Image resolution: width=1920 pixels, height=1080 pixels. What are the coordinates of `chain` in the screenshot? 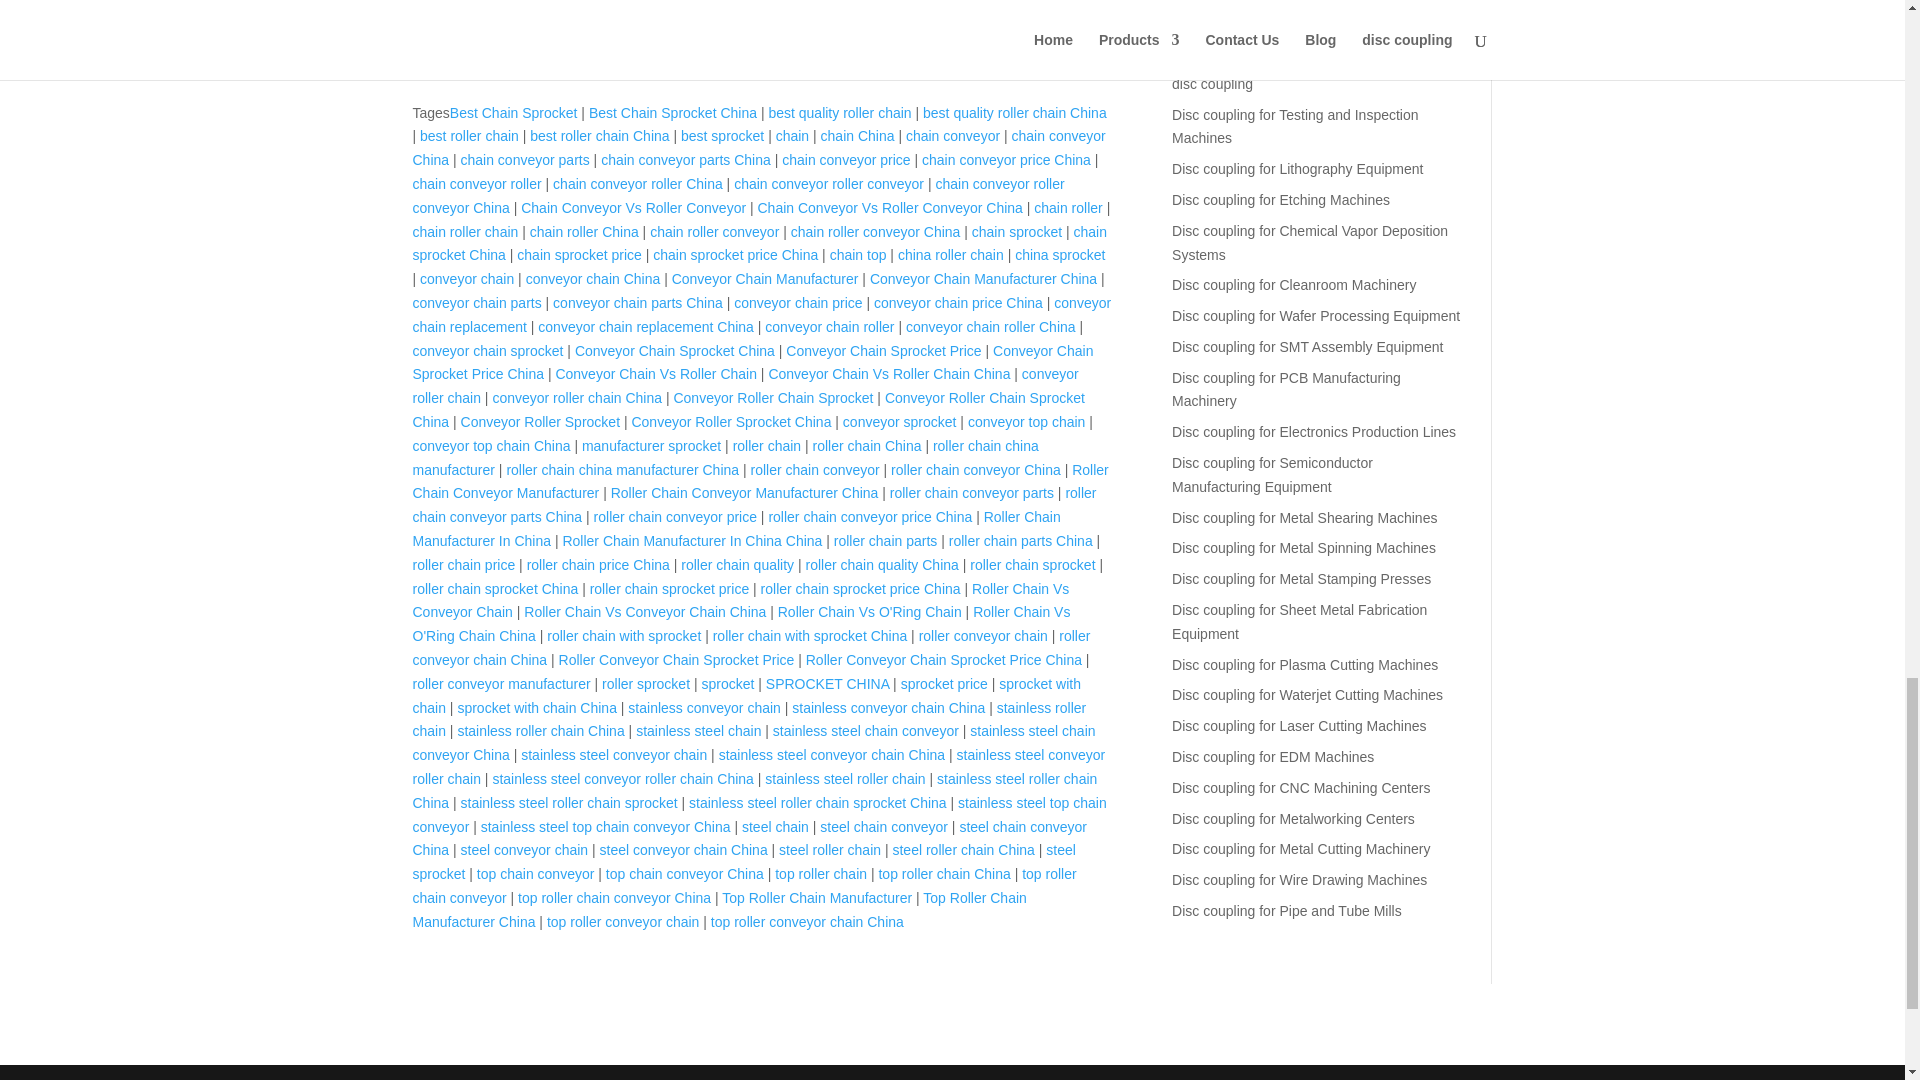 It's located at (792, 136).